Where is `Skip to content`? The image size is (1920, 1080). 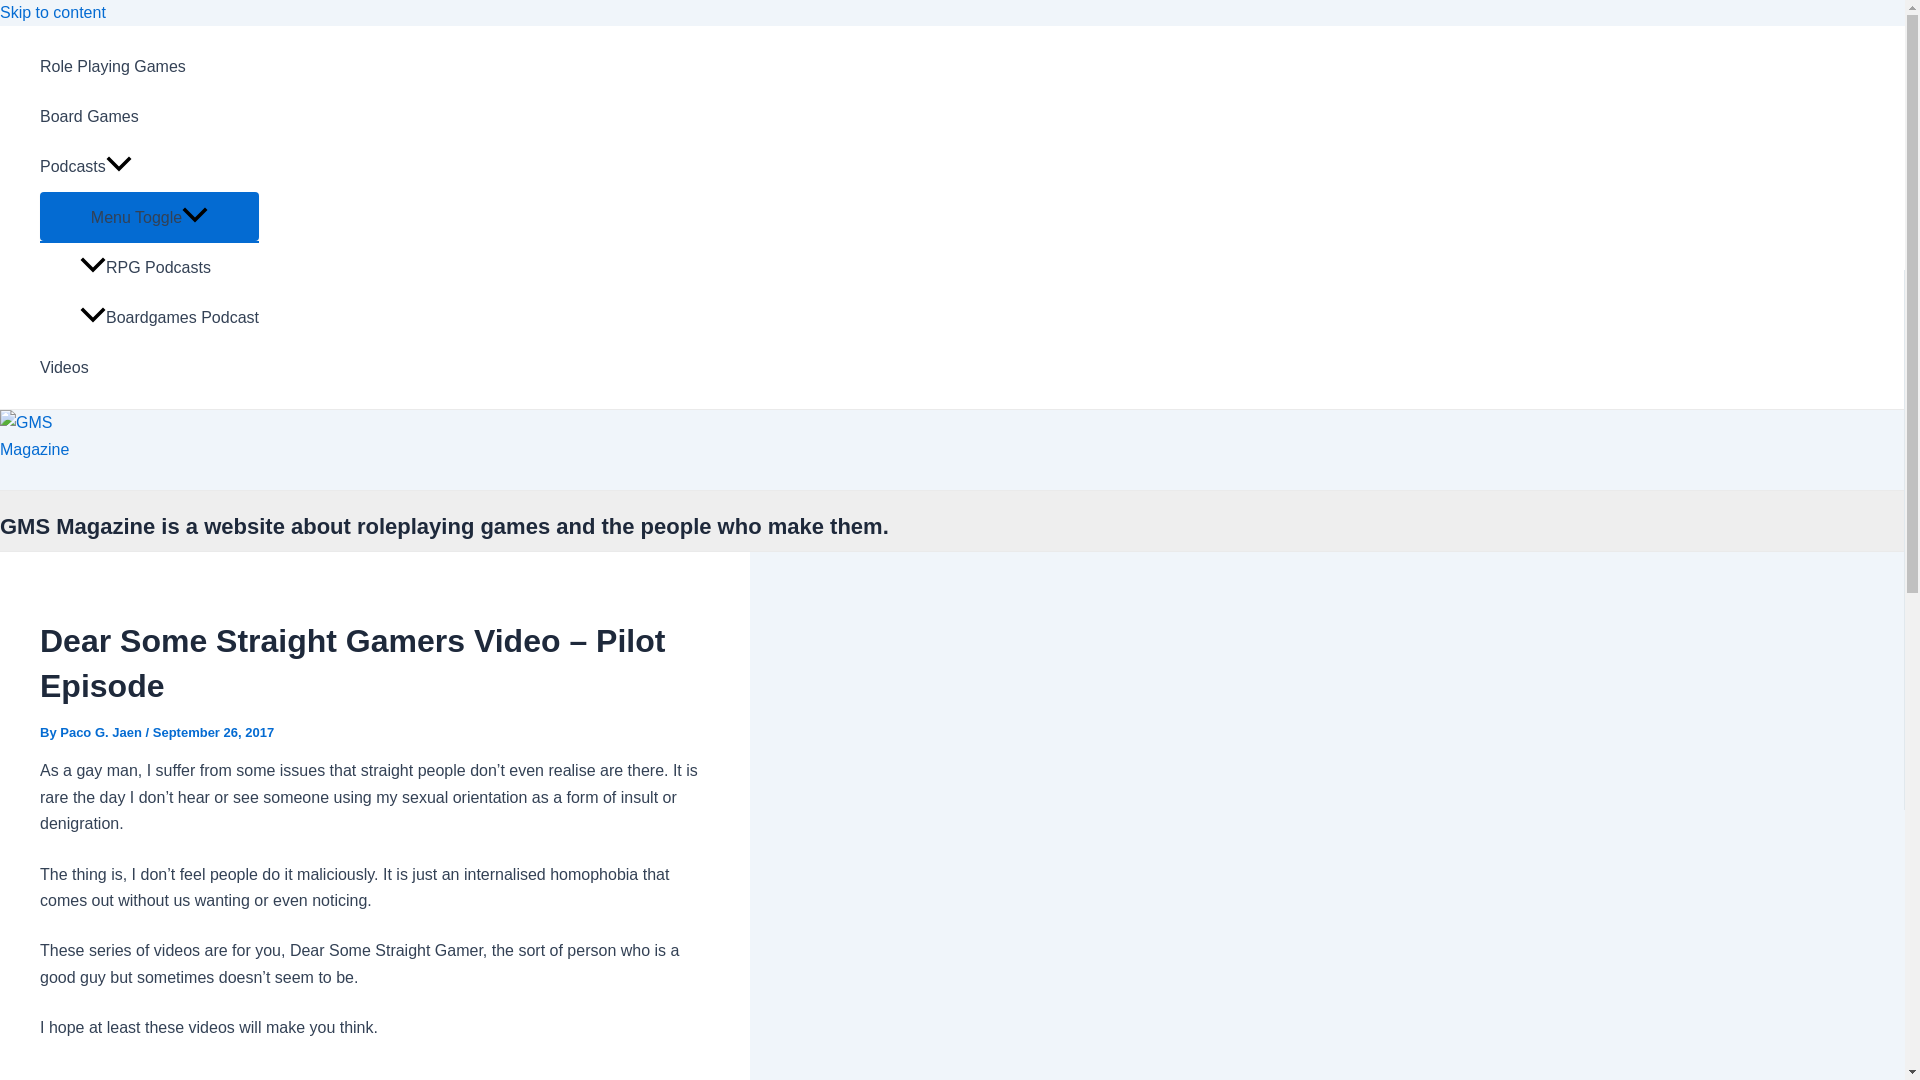 Skip to content is located at coordinates (52, 12).